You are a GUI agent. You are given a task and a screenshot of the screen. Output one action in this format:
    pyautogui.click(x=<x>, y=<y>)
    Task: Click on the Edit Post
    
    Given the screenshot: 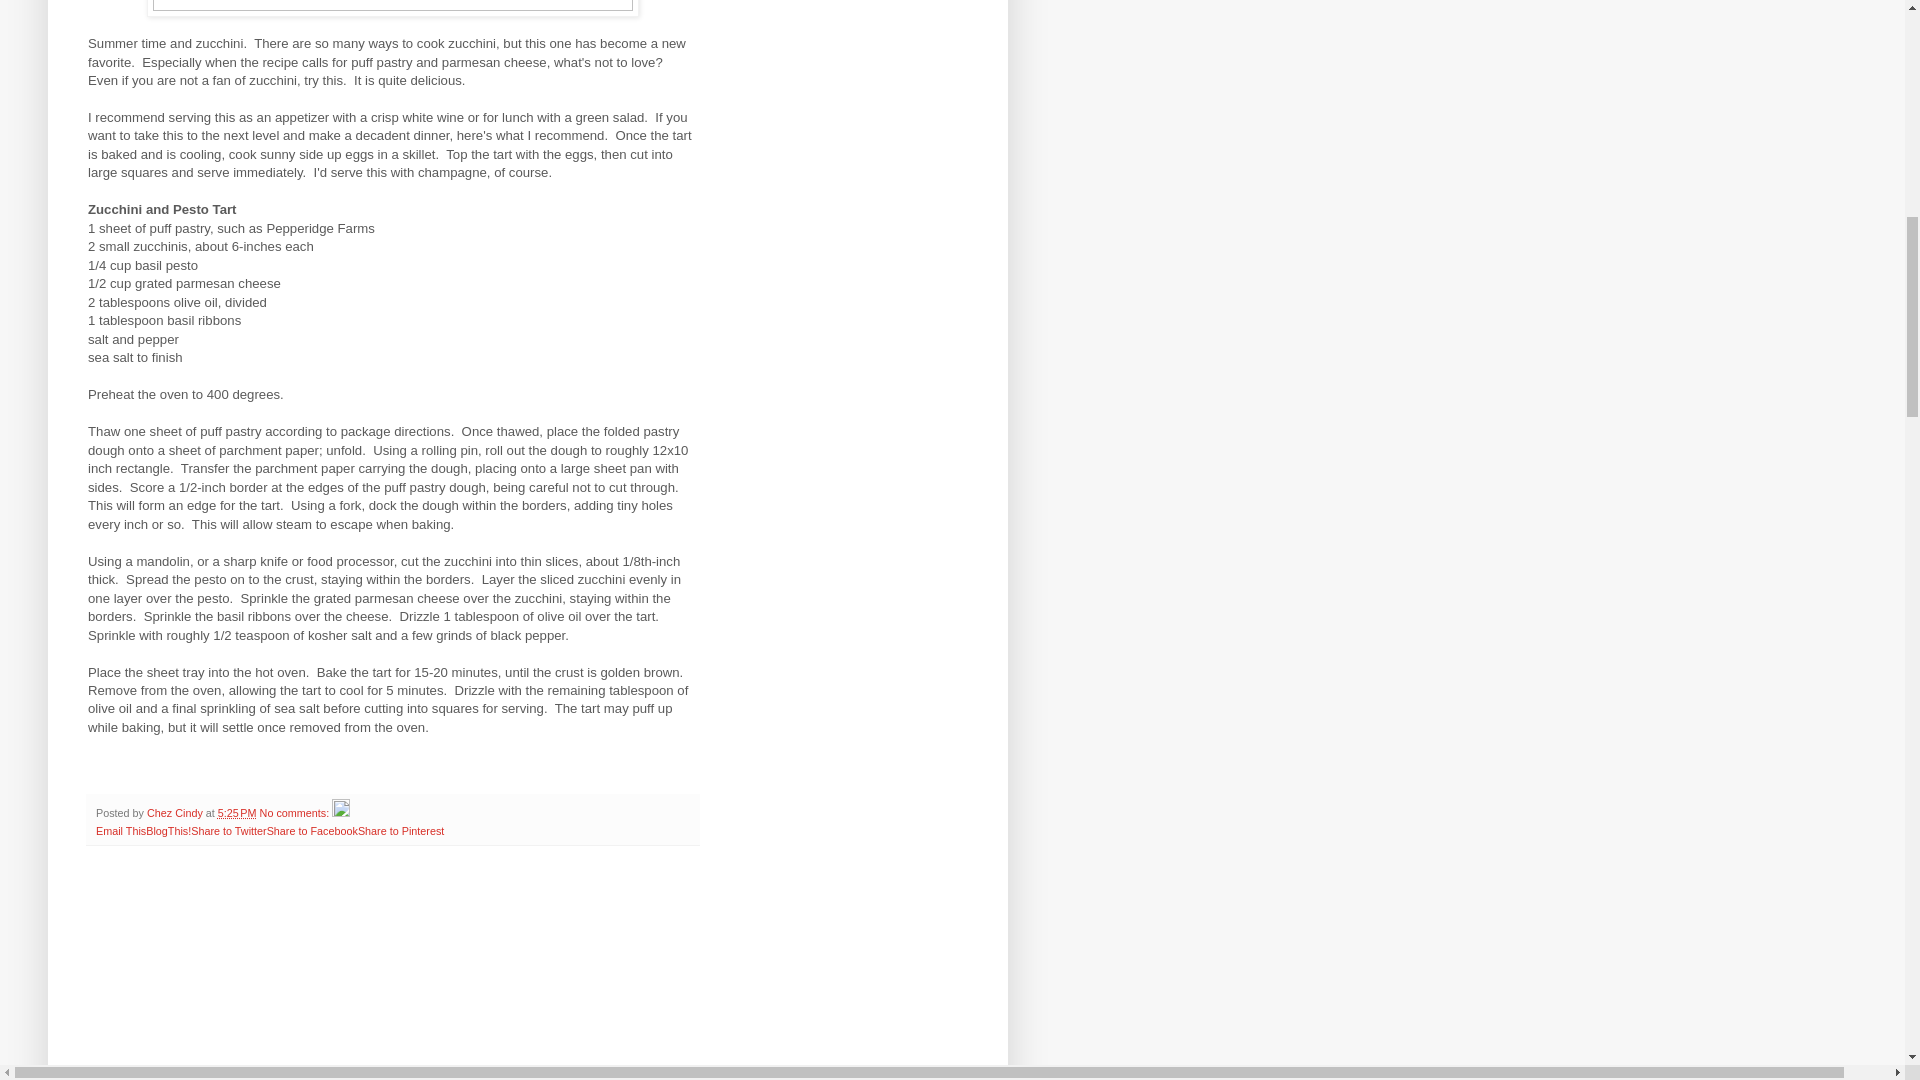 What is the action you would take?
    pyautogui.click(x=340, y=812)
    